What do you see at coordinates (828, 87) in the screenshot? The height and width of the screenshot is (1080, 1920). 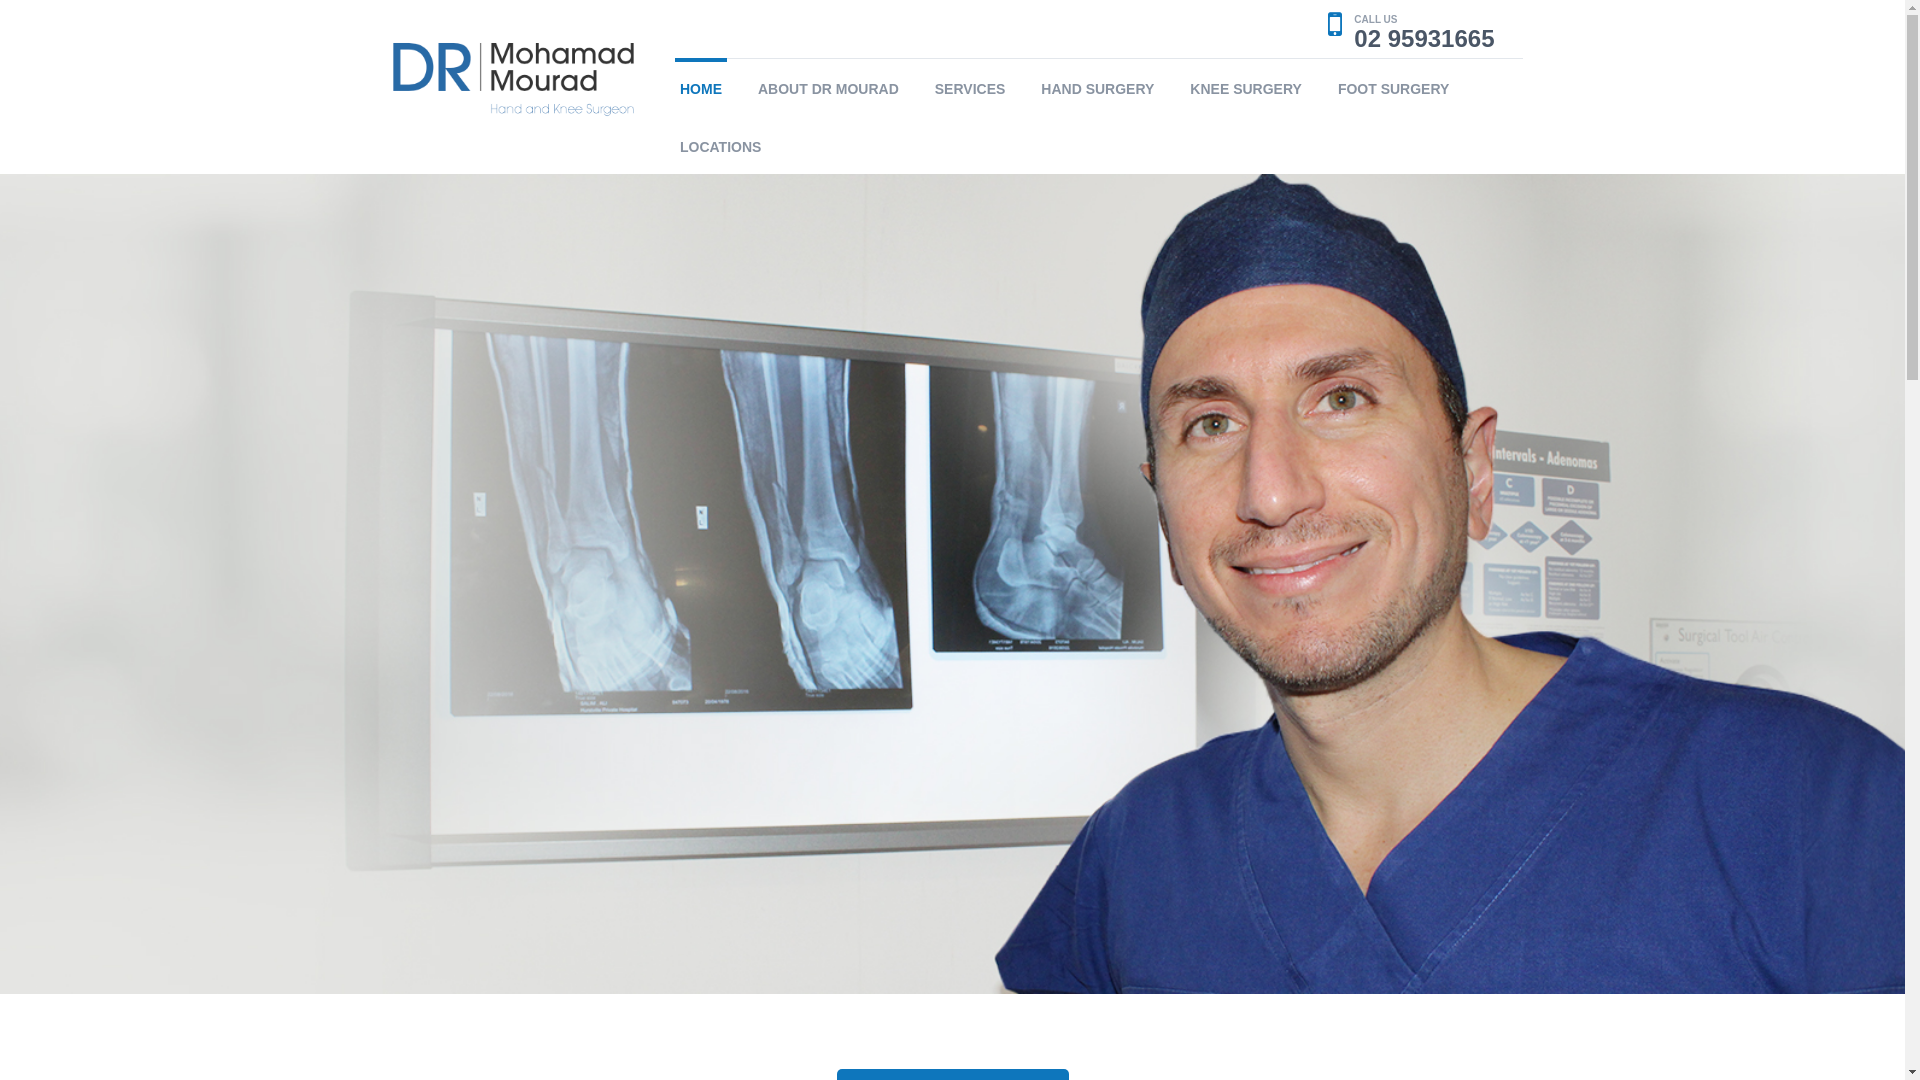 I see `ABOUT DR MOURAD` at bounding box center [828, 87].